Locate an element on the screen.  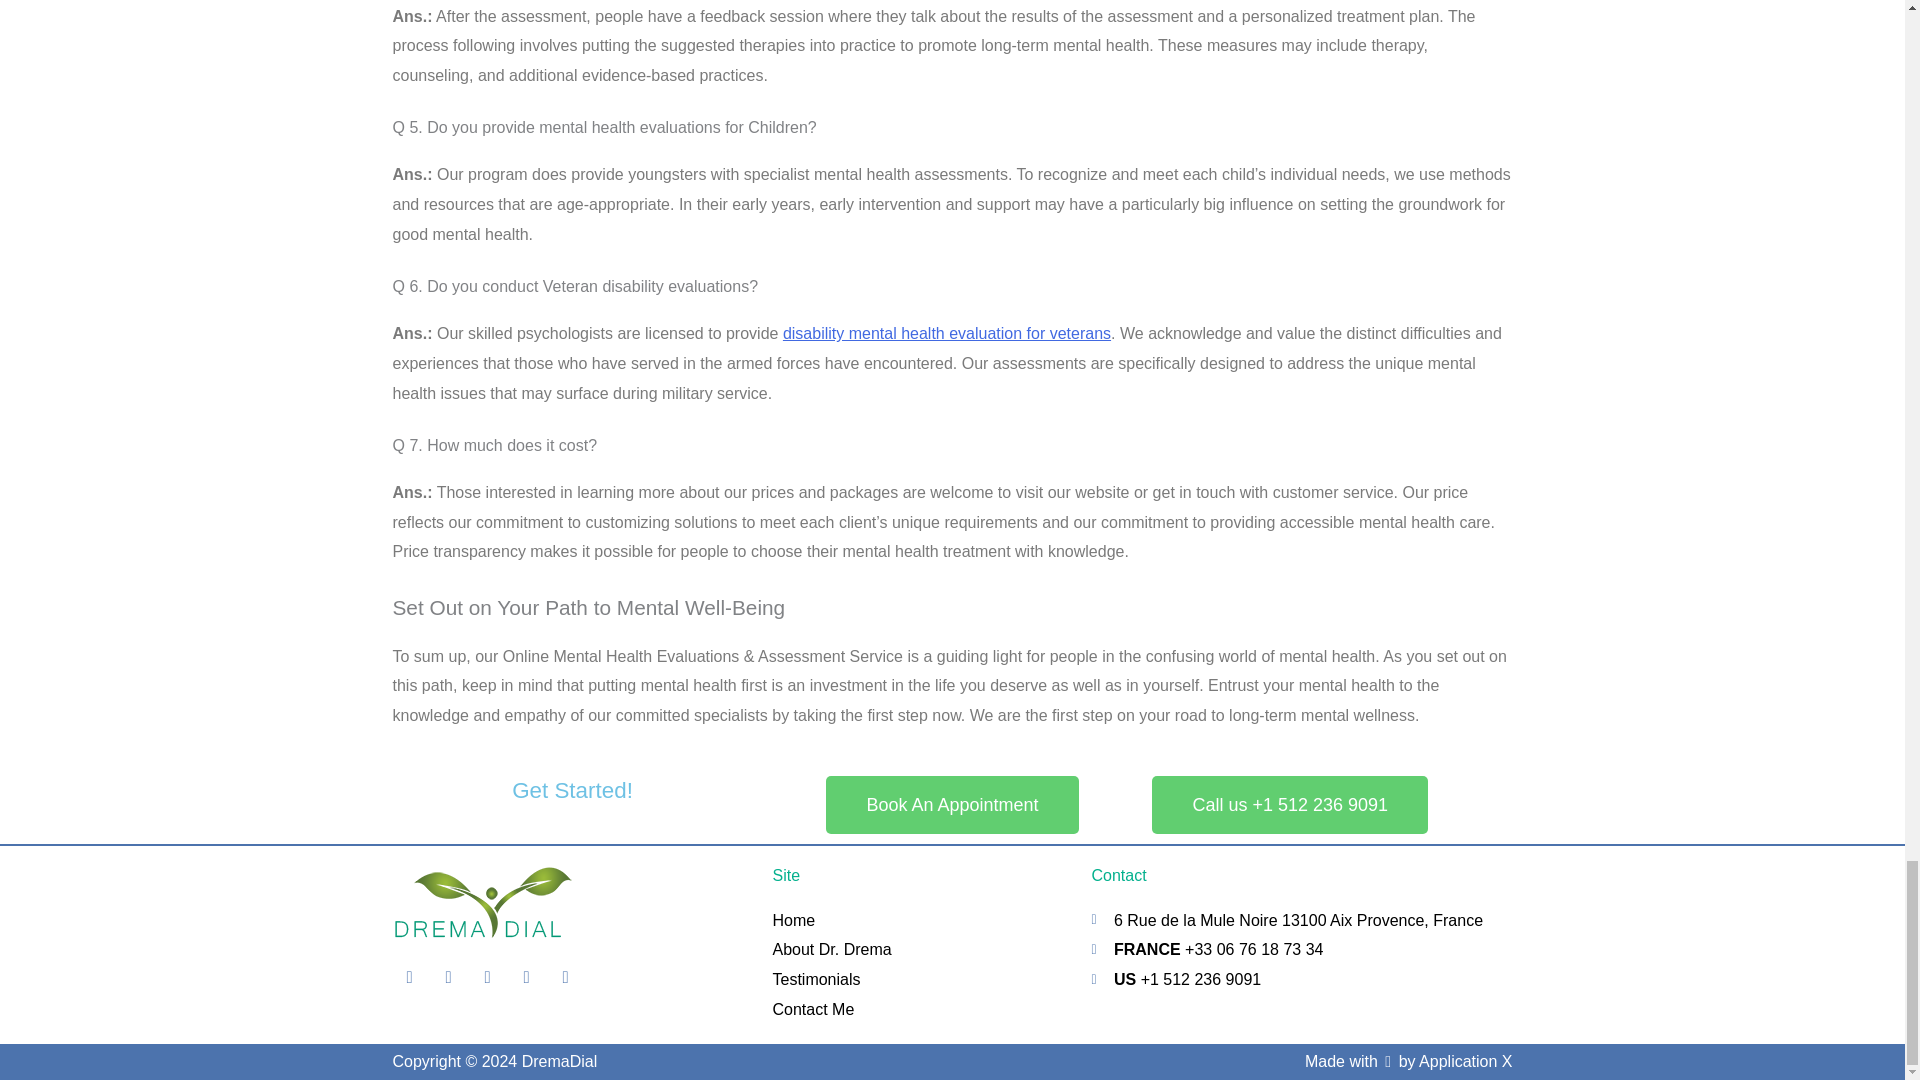
Home is located at coordinates (921, 921).